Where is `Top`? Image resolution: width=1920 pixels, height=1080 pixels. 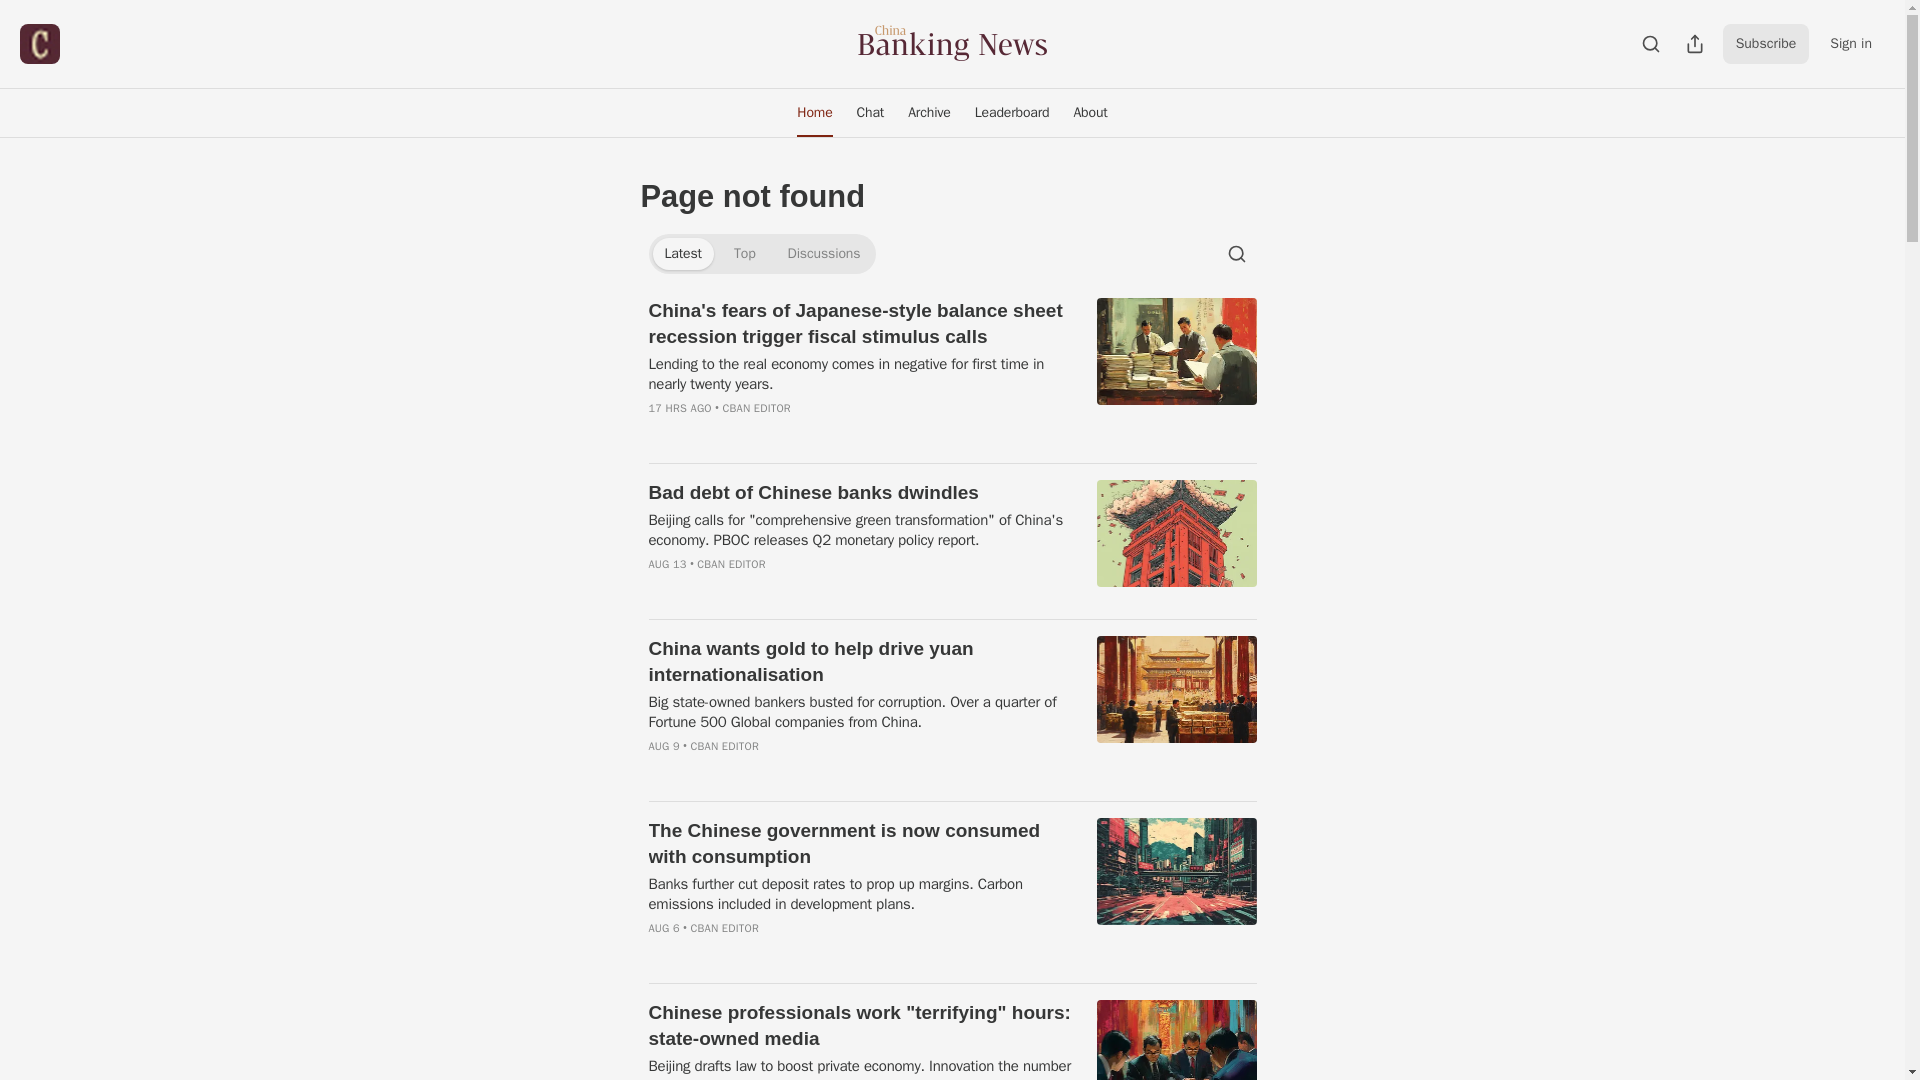 Top is located at coordinates (744, 254).